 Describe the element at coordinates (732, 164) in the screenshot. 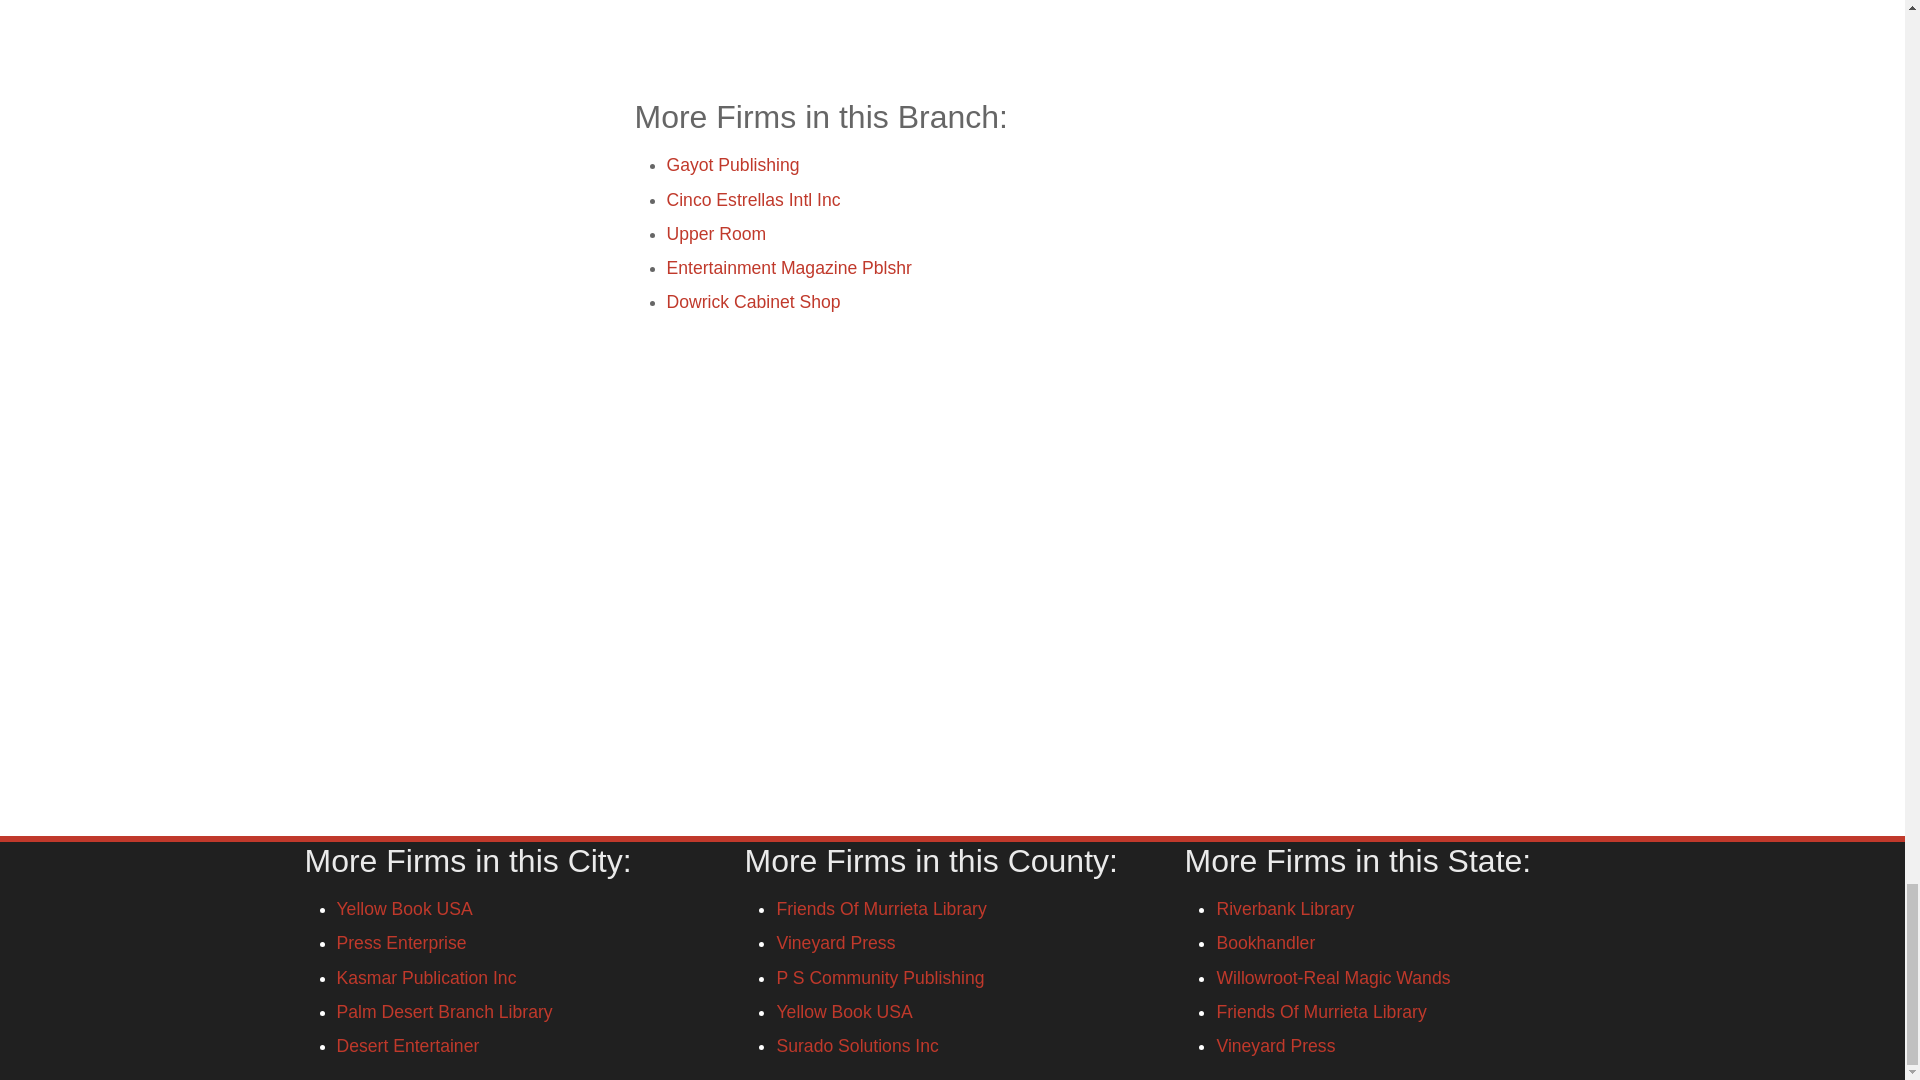

I see `Gayot Publishing` at that location.